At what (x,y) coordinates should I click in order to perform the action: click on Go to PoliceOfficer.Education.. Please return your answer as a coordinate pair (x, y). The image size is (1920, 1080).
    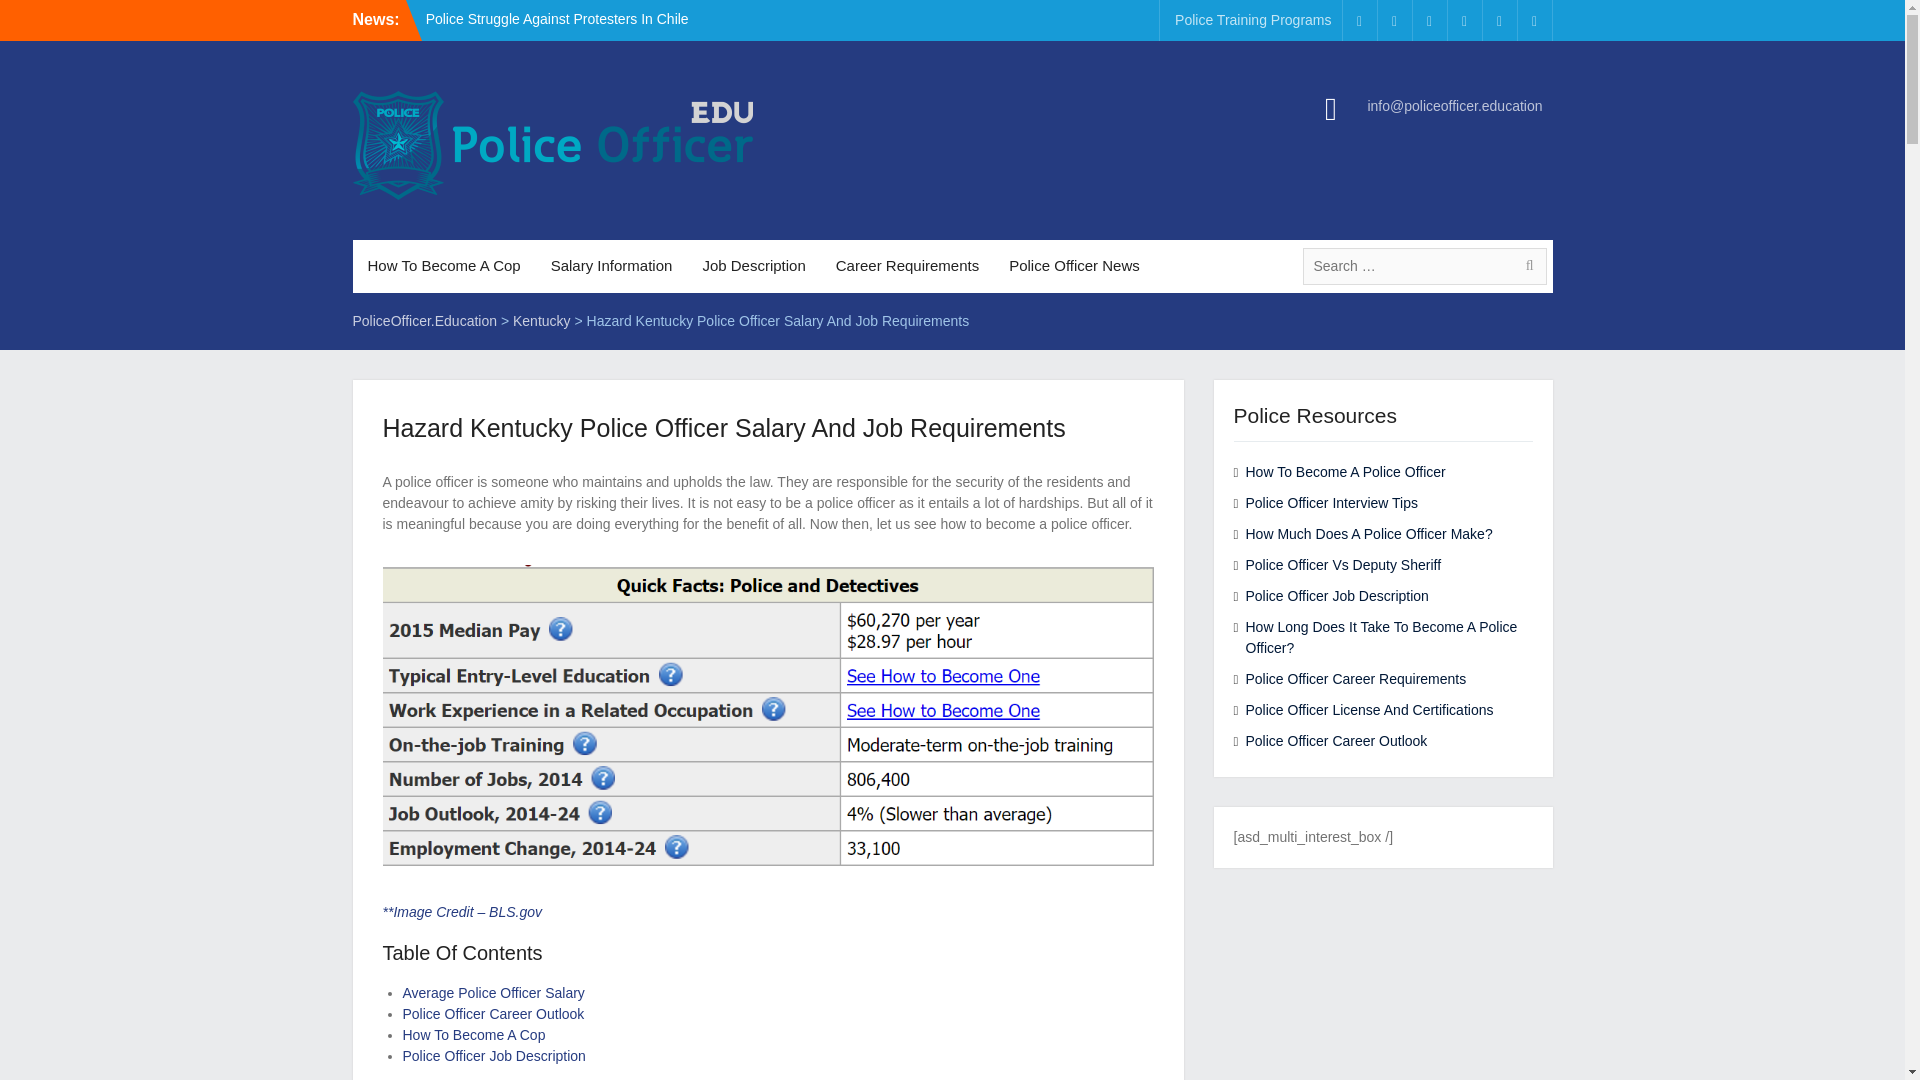
    Looking at the image, I should click on (424, 320).